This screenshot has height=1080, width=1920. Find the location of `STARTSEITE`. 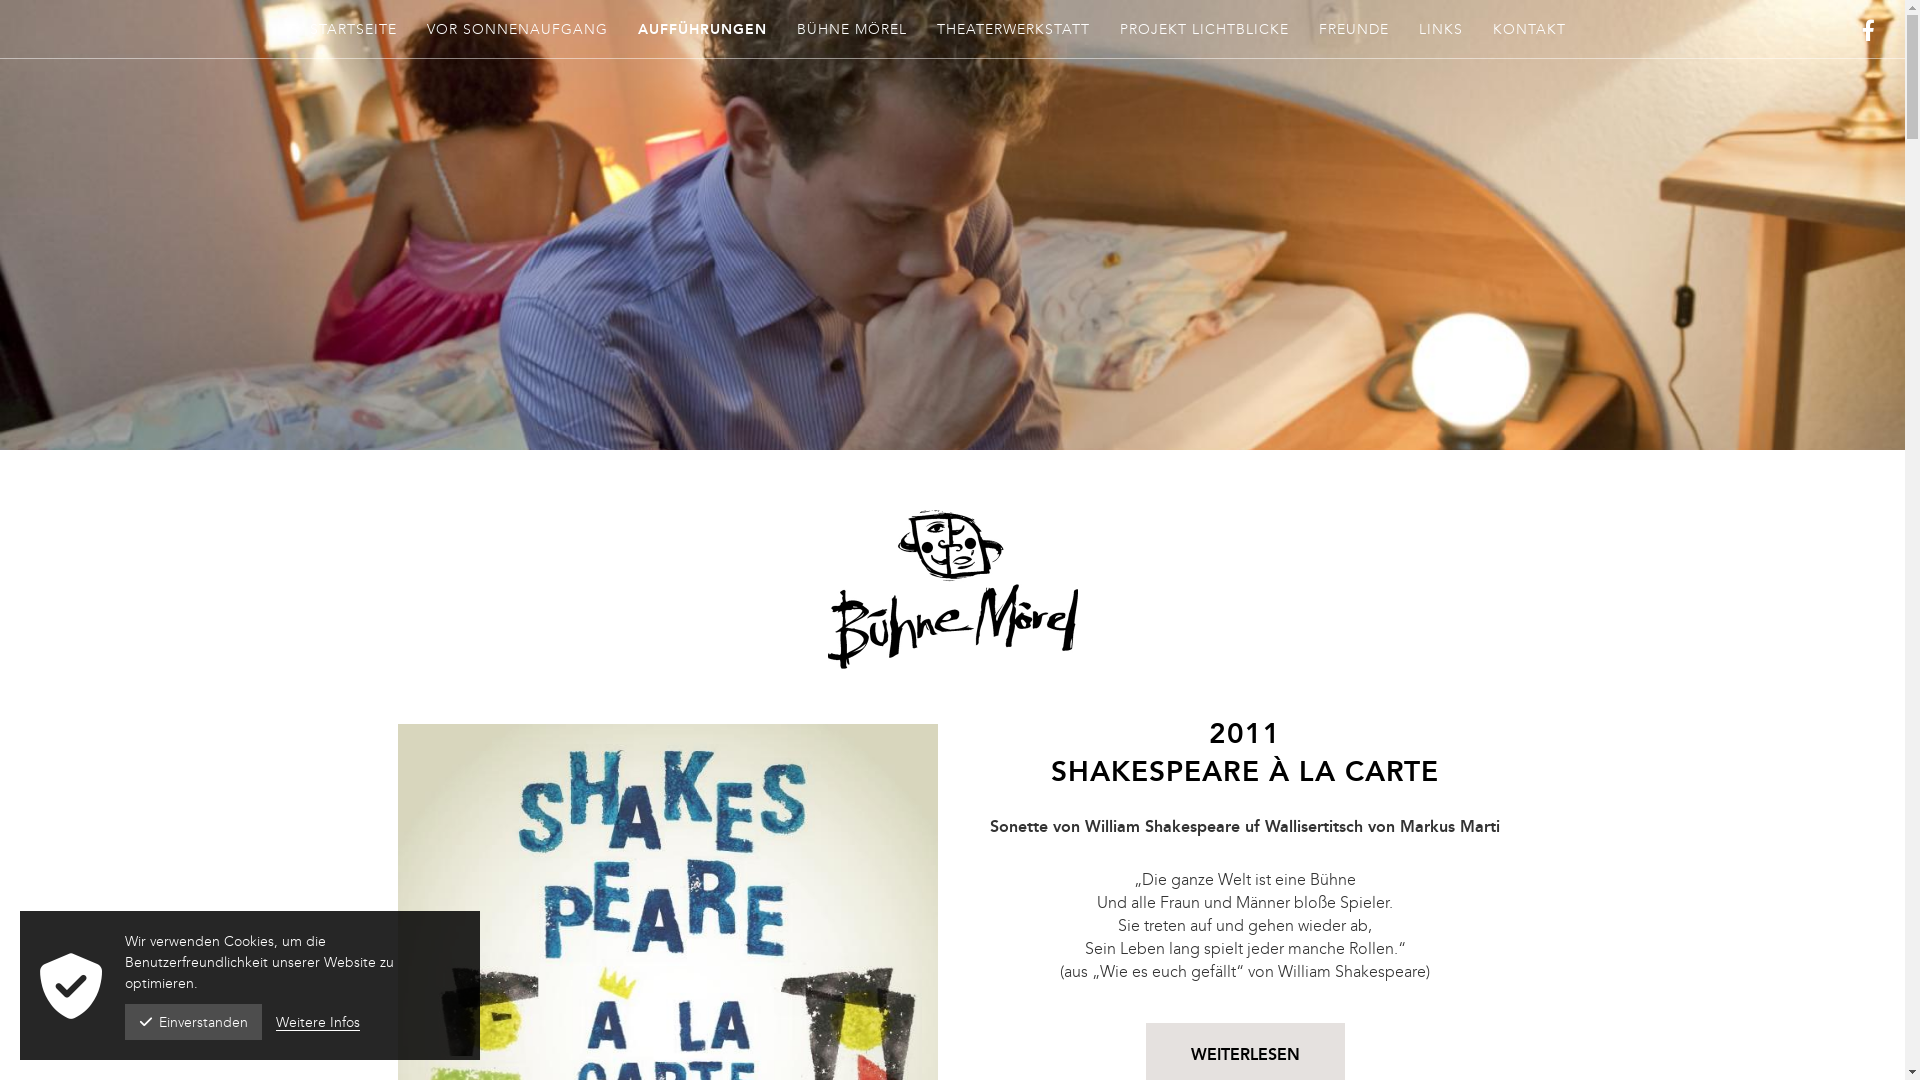

STARTSEITE is located at coordinates (354, 29).